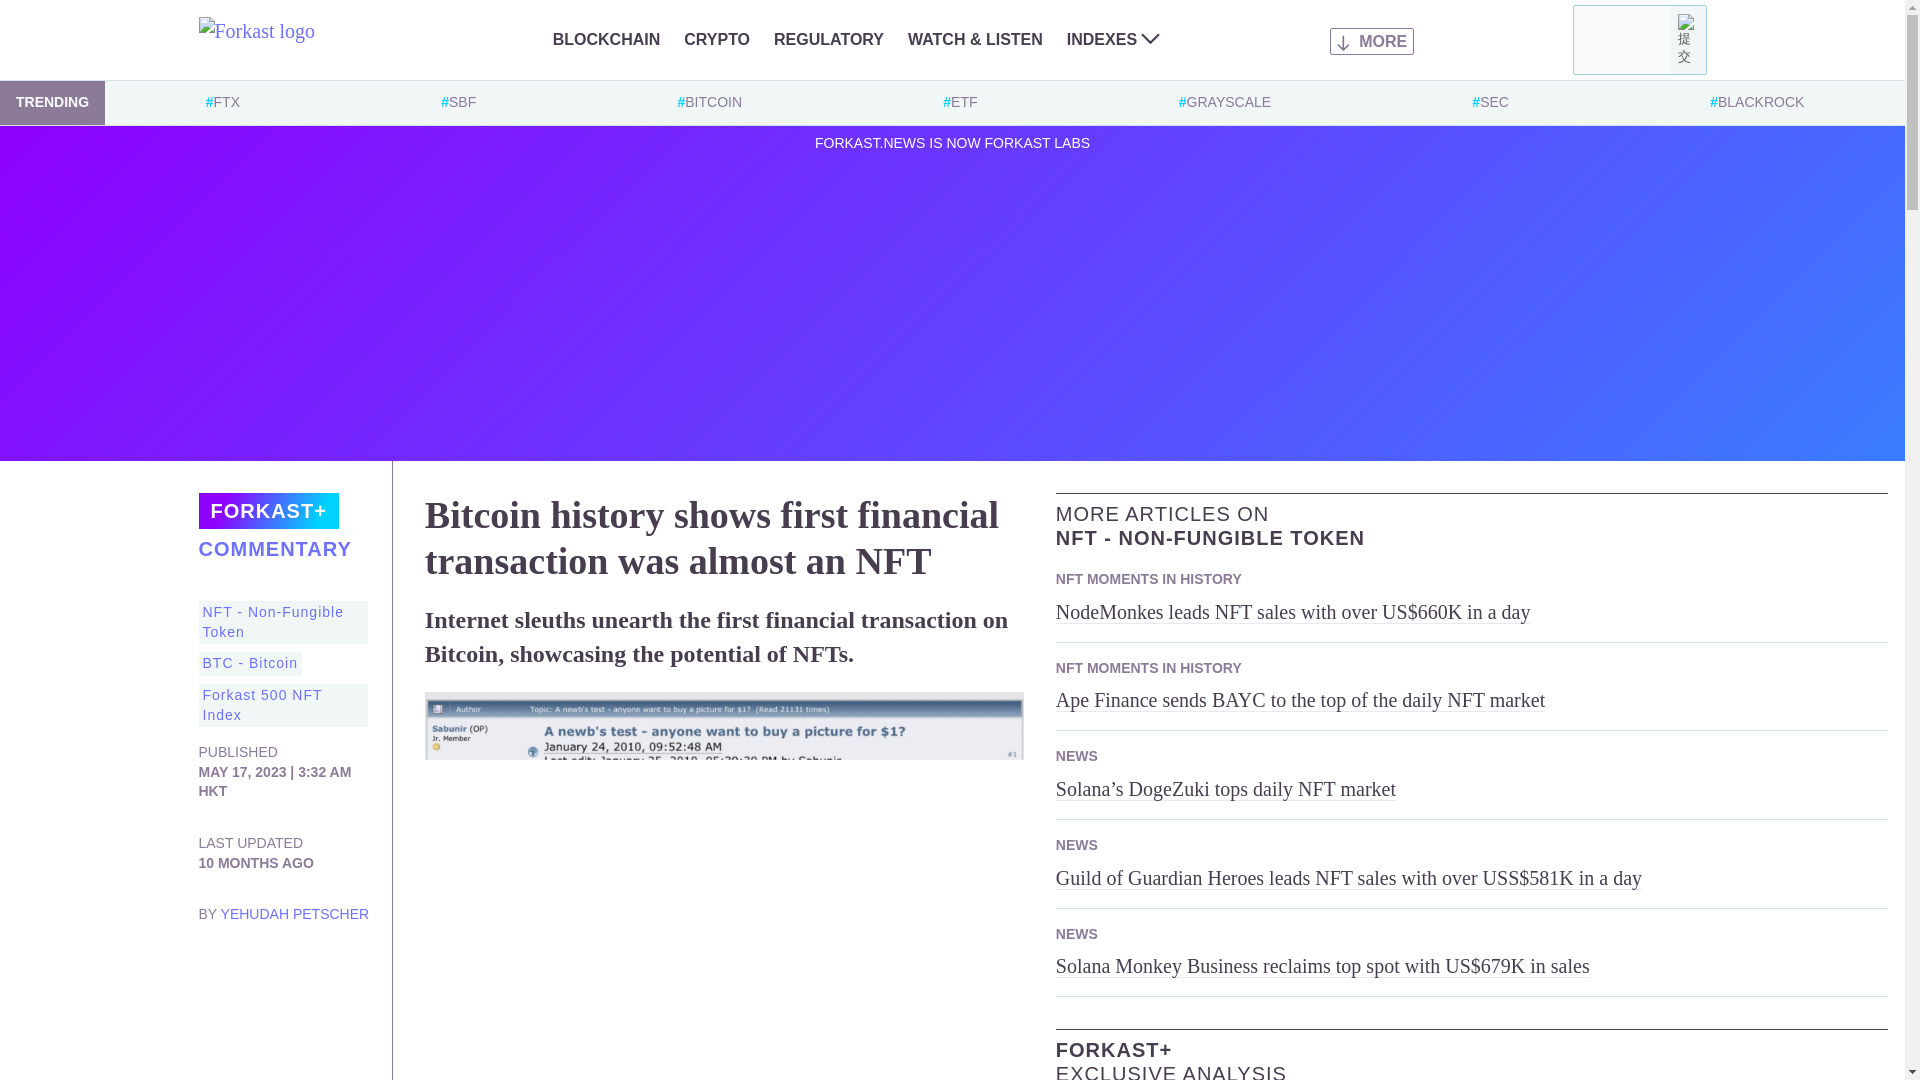 The width and height of the screenshot is (1920, 1080). I want to click on Share on whatsapp, so click(214, 1012).